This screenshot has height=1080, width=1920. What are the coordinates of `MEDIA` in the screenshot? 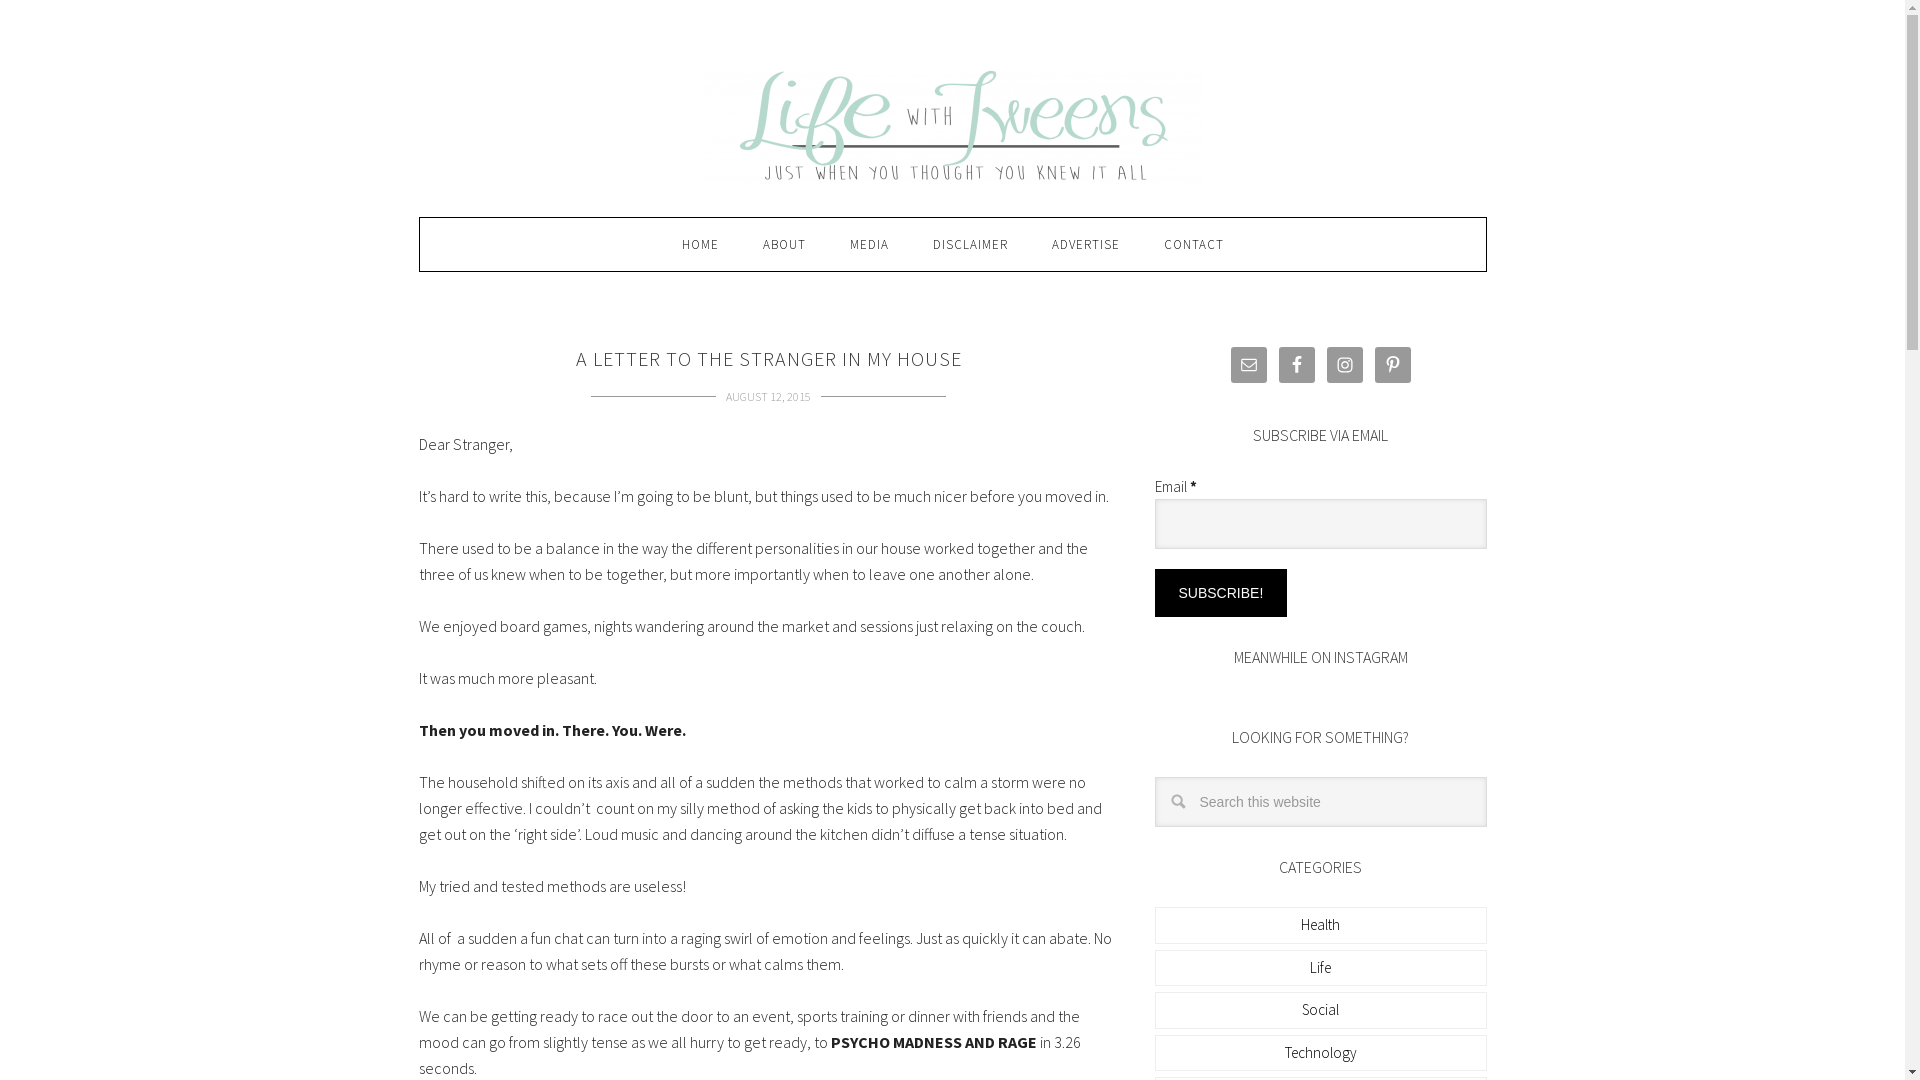 It's located at (870, 244).